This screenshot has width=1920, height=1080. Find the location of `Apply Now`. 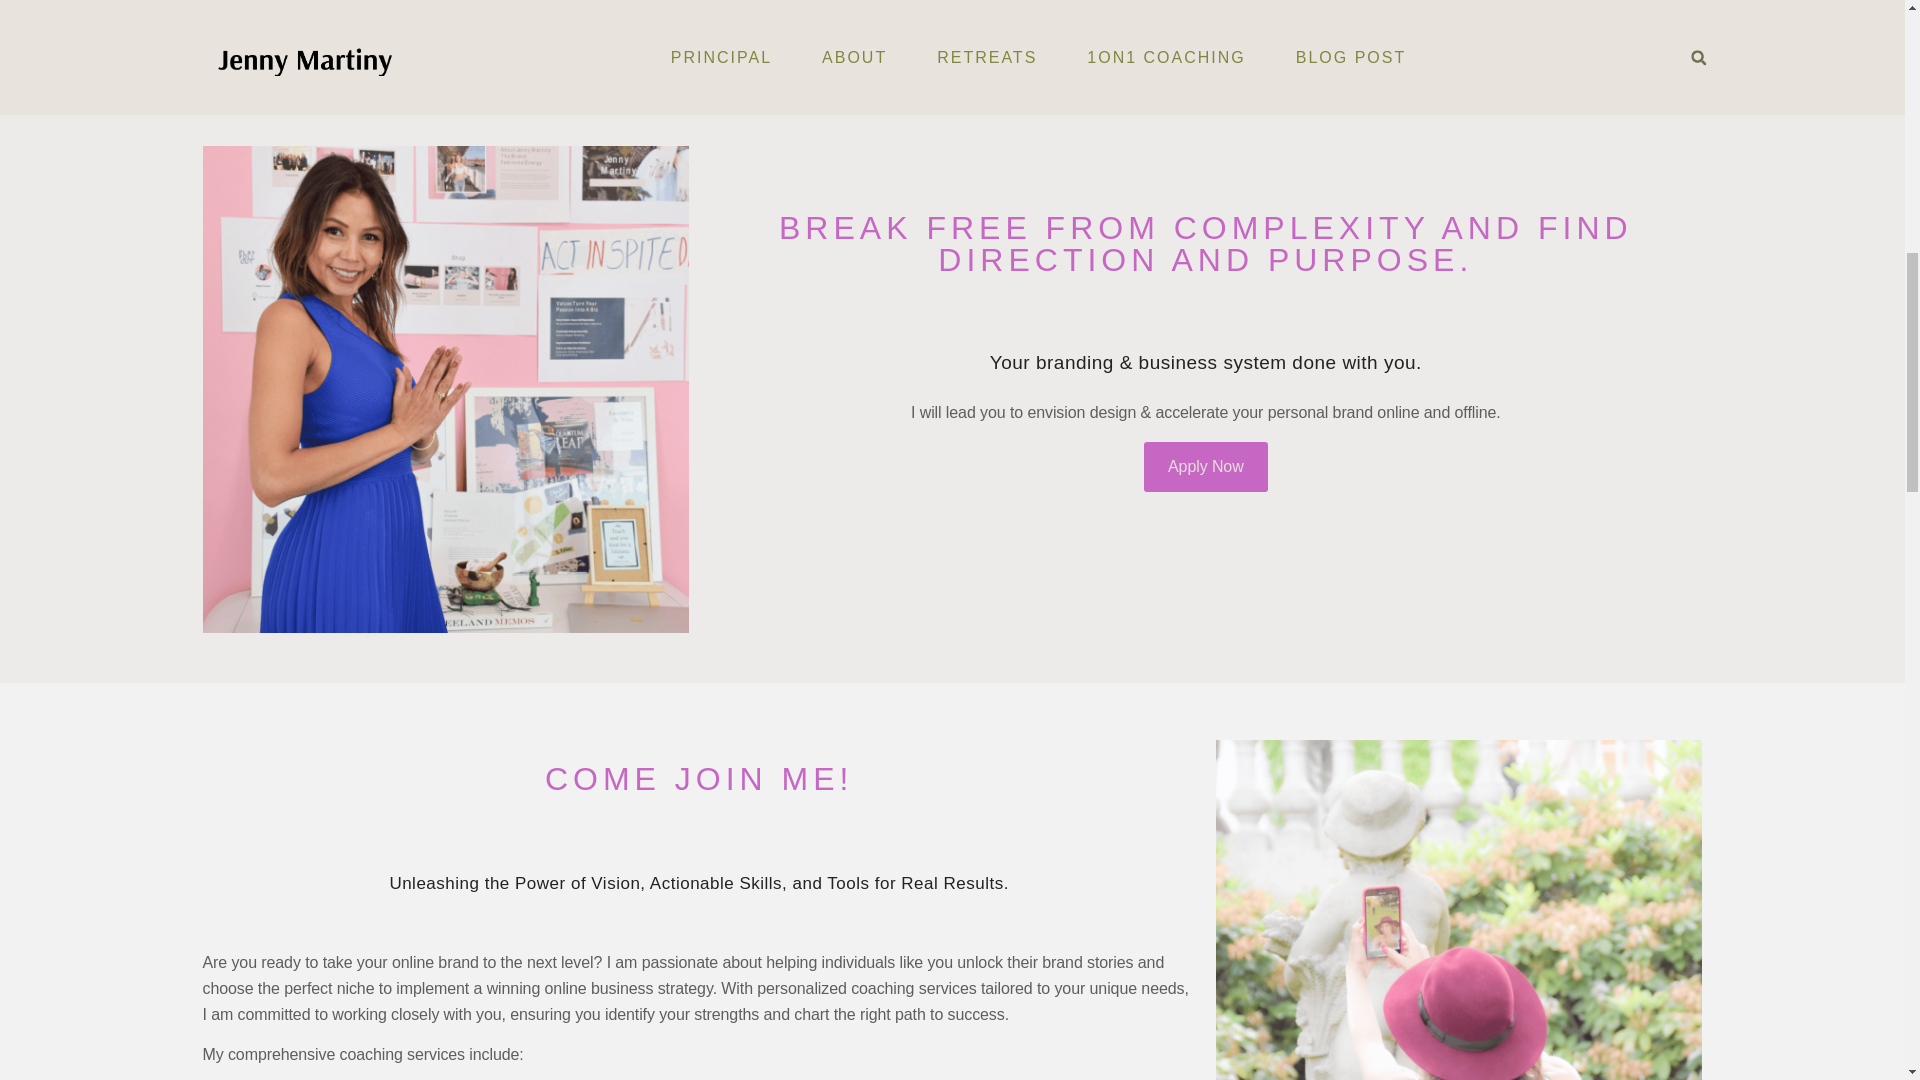

Apply Now is located at coordinates (1206, 466).